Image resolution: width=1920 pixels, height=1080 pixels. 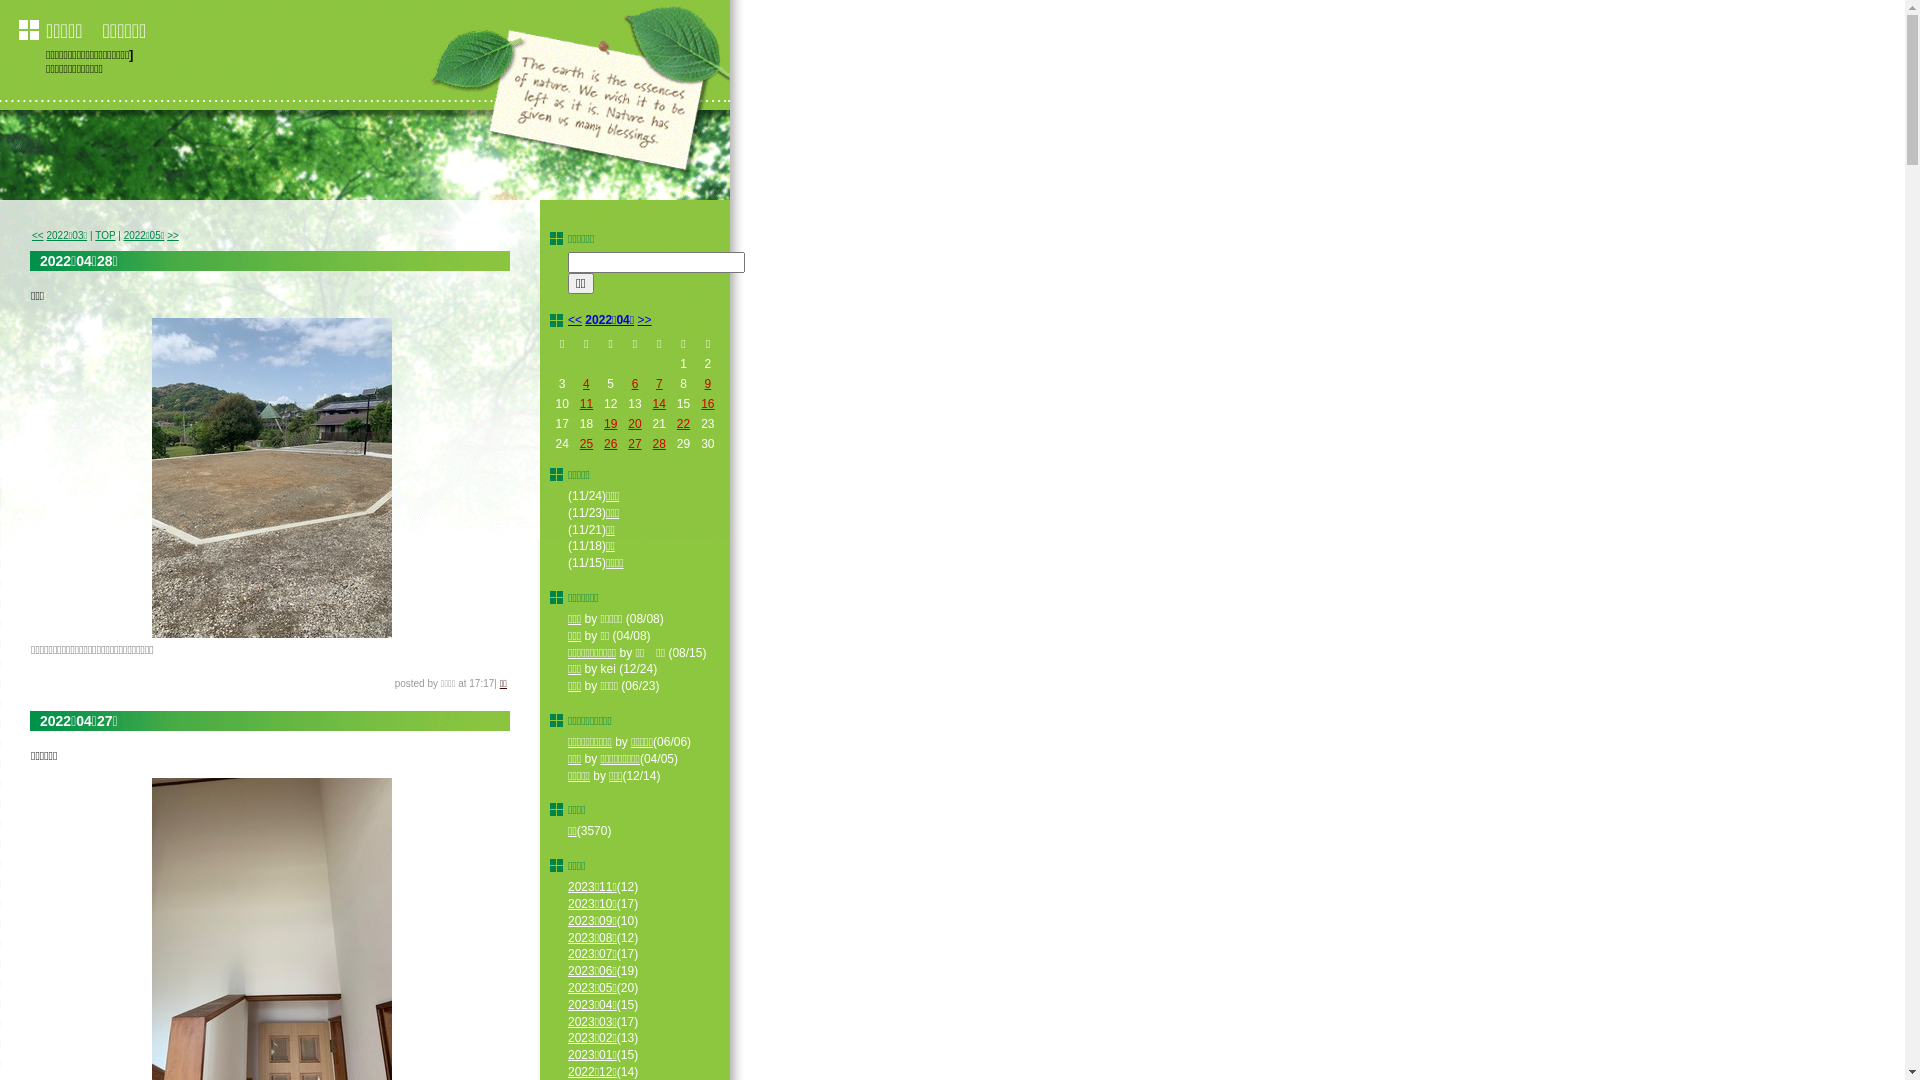 What do you see at coordinates (586, 404) in the screenshot?
I see `11` at bounding box center [586, 404].